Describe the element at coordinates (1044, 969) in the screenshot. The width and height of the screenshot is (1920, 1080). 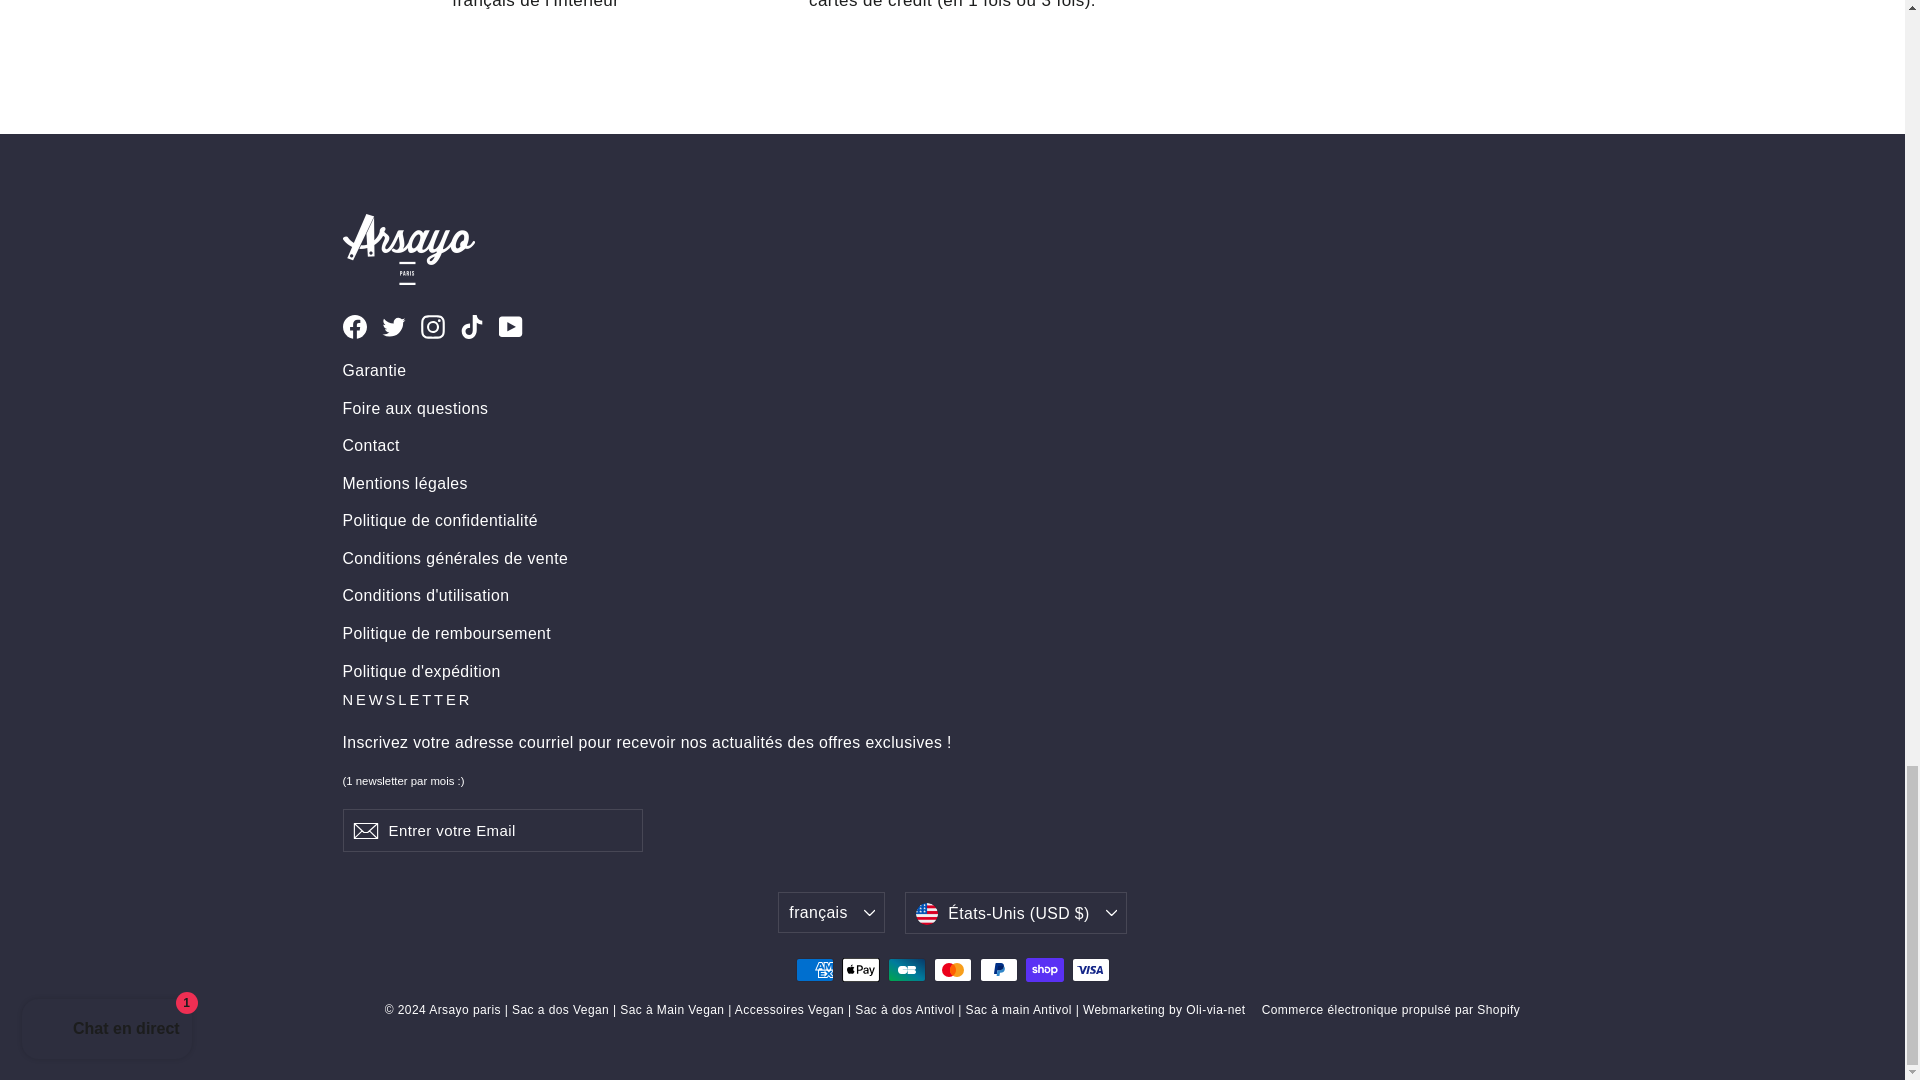
I see `Shop Pay` at that location.